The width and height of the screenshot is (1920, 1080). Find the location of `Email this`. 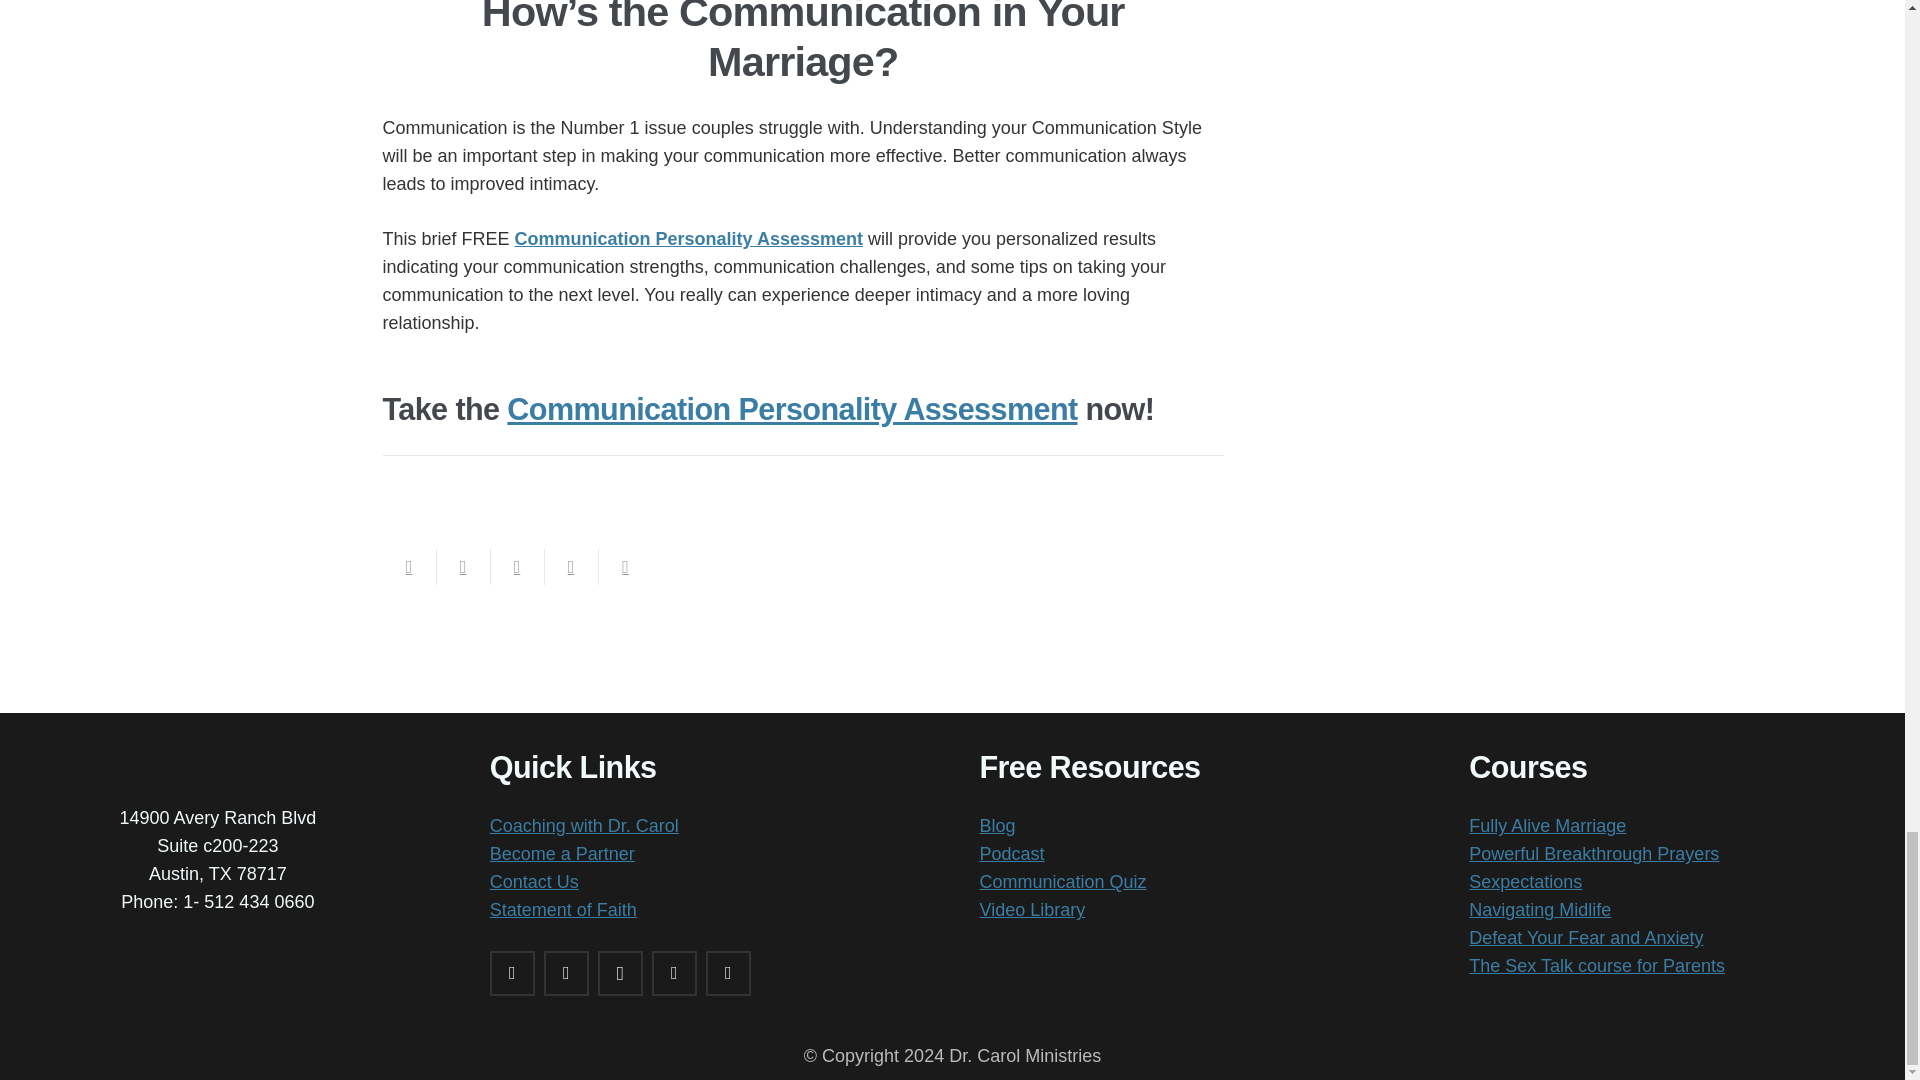

Email this is located at coordinates (408, 566).